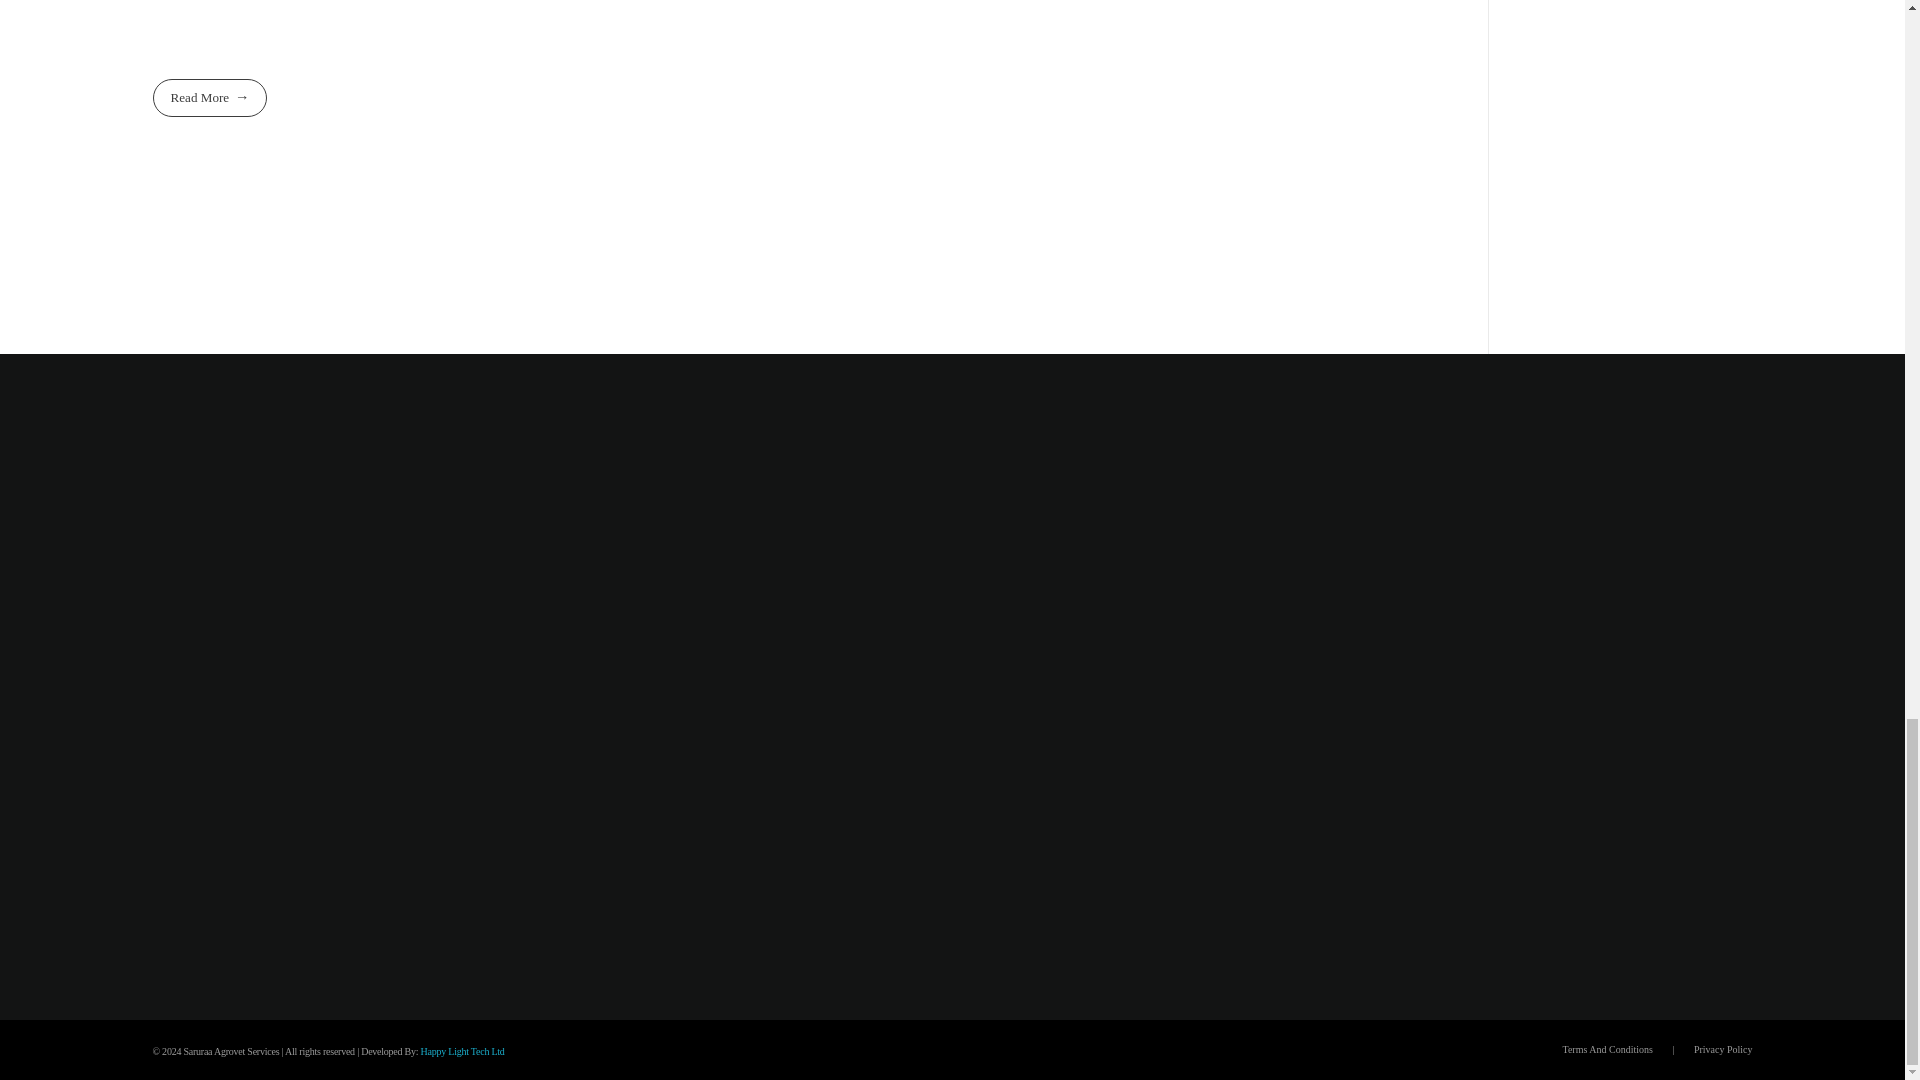  What do you see at coordinates (208, 96) in the screenshot?
I see `Read More` at bounding box center [208, 96].